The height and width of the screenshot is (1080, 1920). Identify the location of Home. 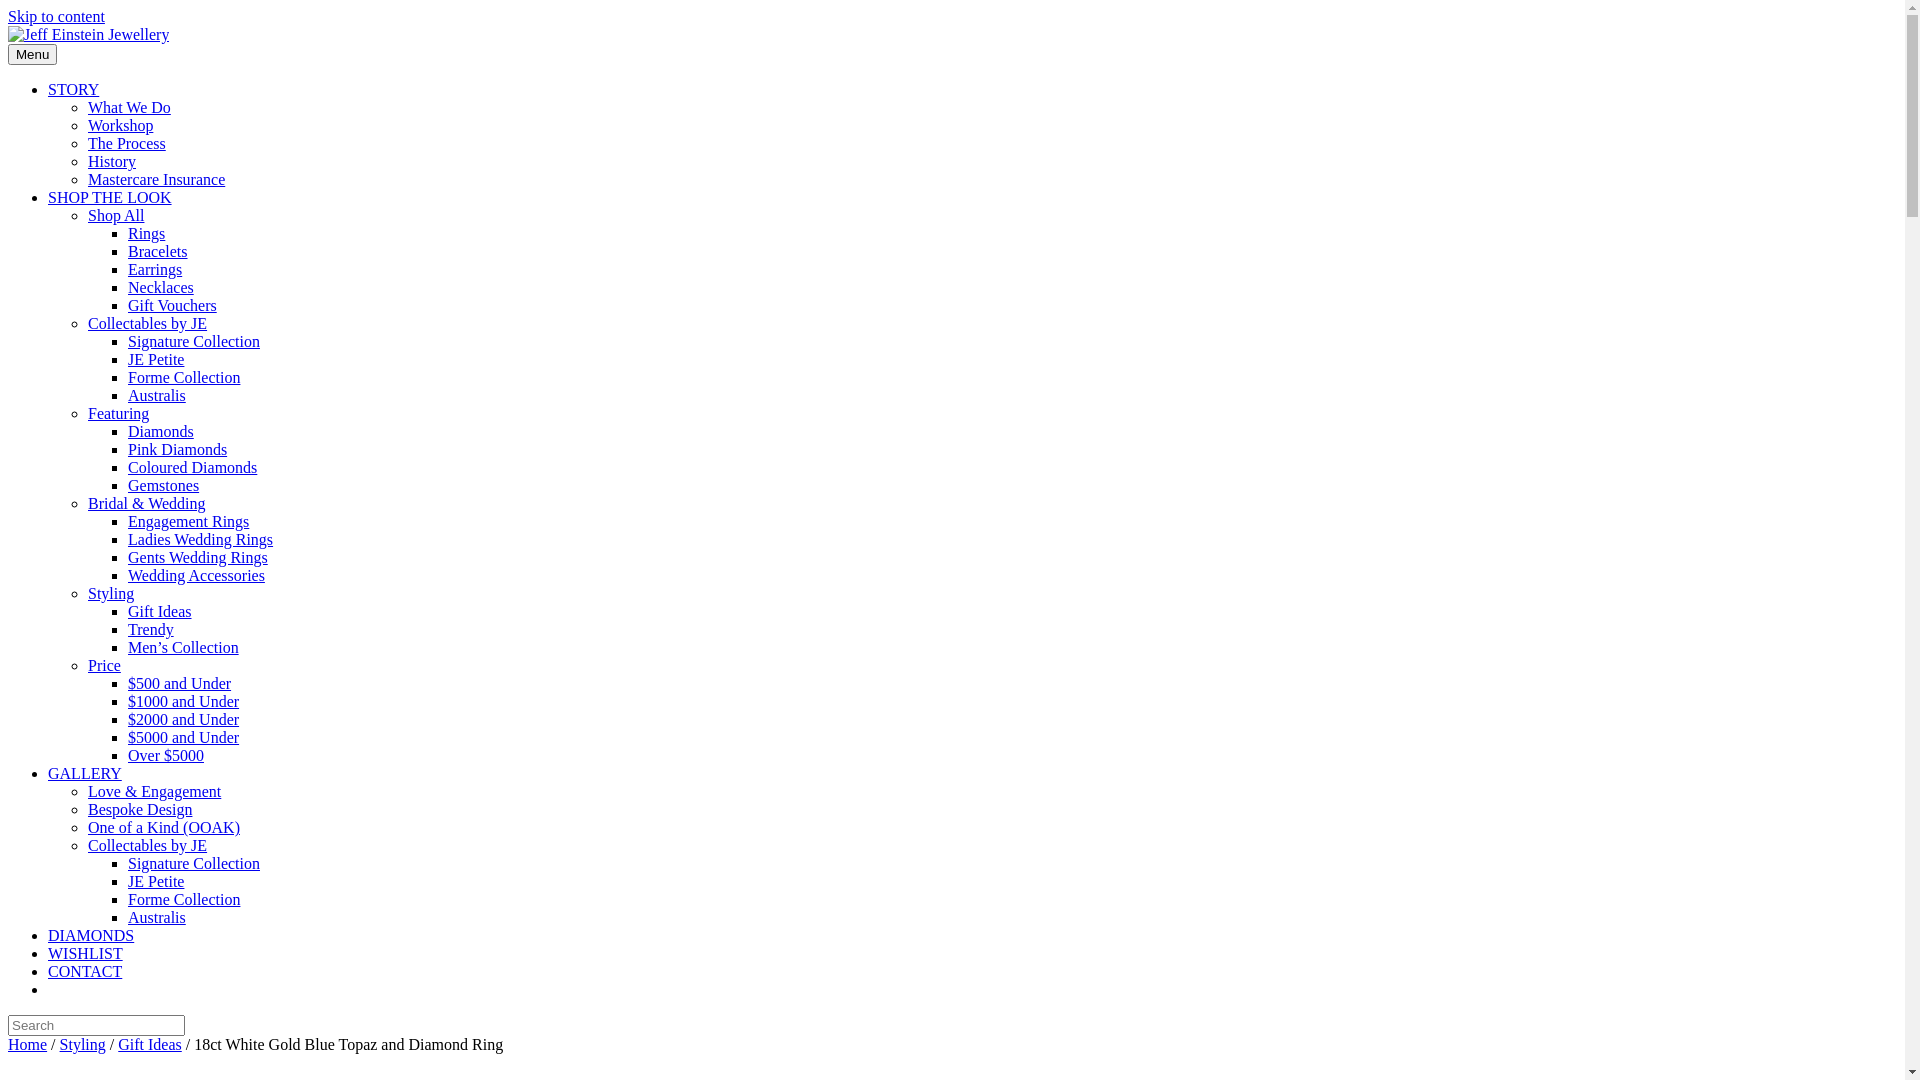
(28, 1044).